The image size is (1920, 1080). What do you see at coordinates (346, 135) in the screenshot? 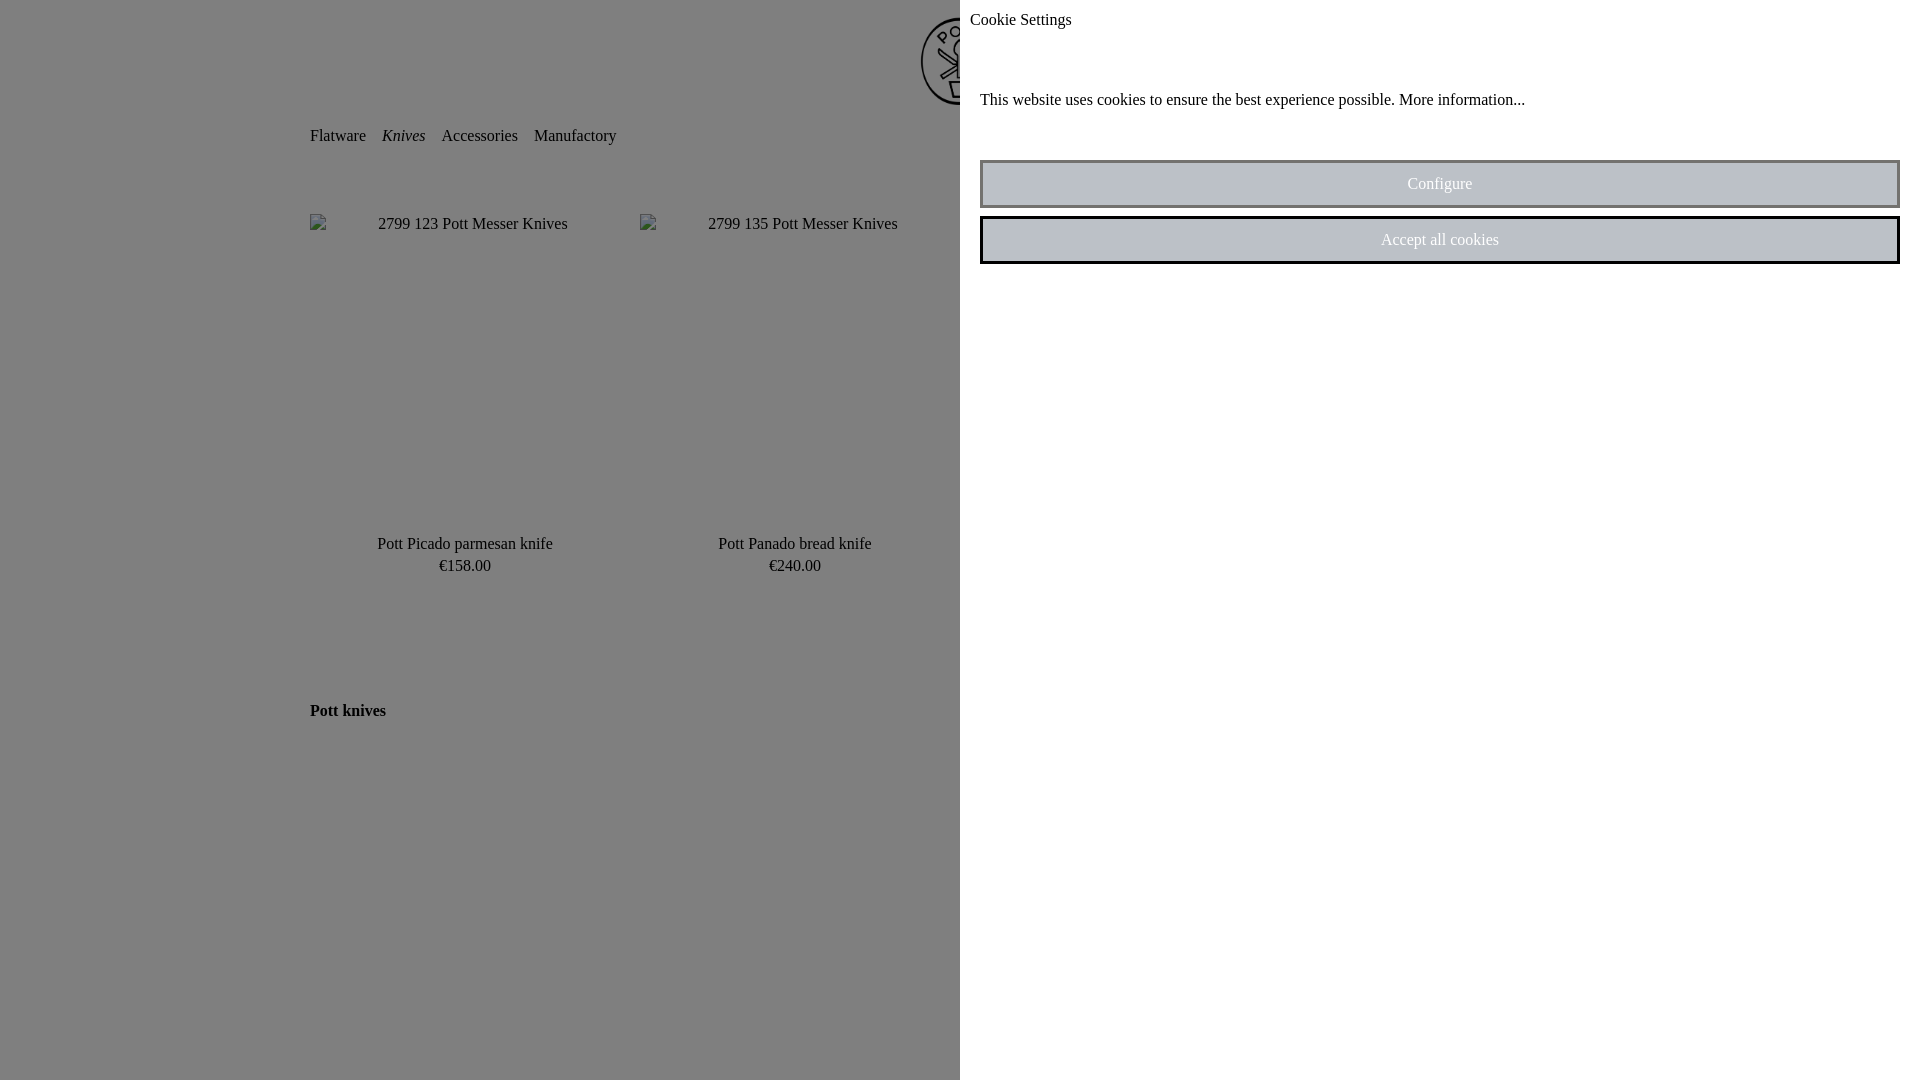
I see `Flatware` at bounding box center [346, 135].